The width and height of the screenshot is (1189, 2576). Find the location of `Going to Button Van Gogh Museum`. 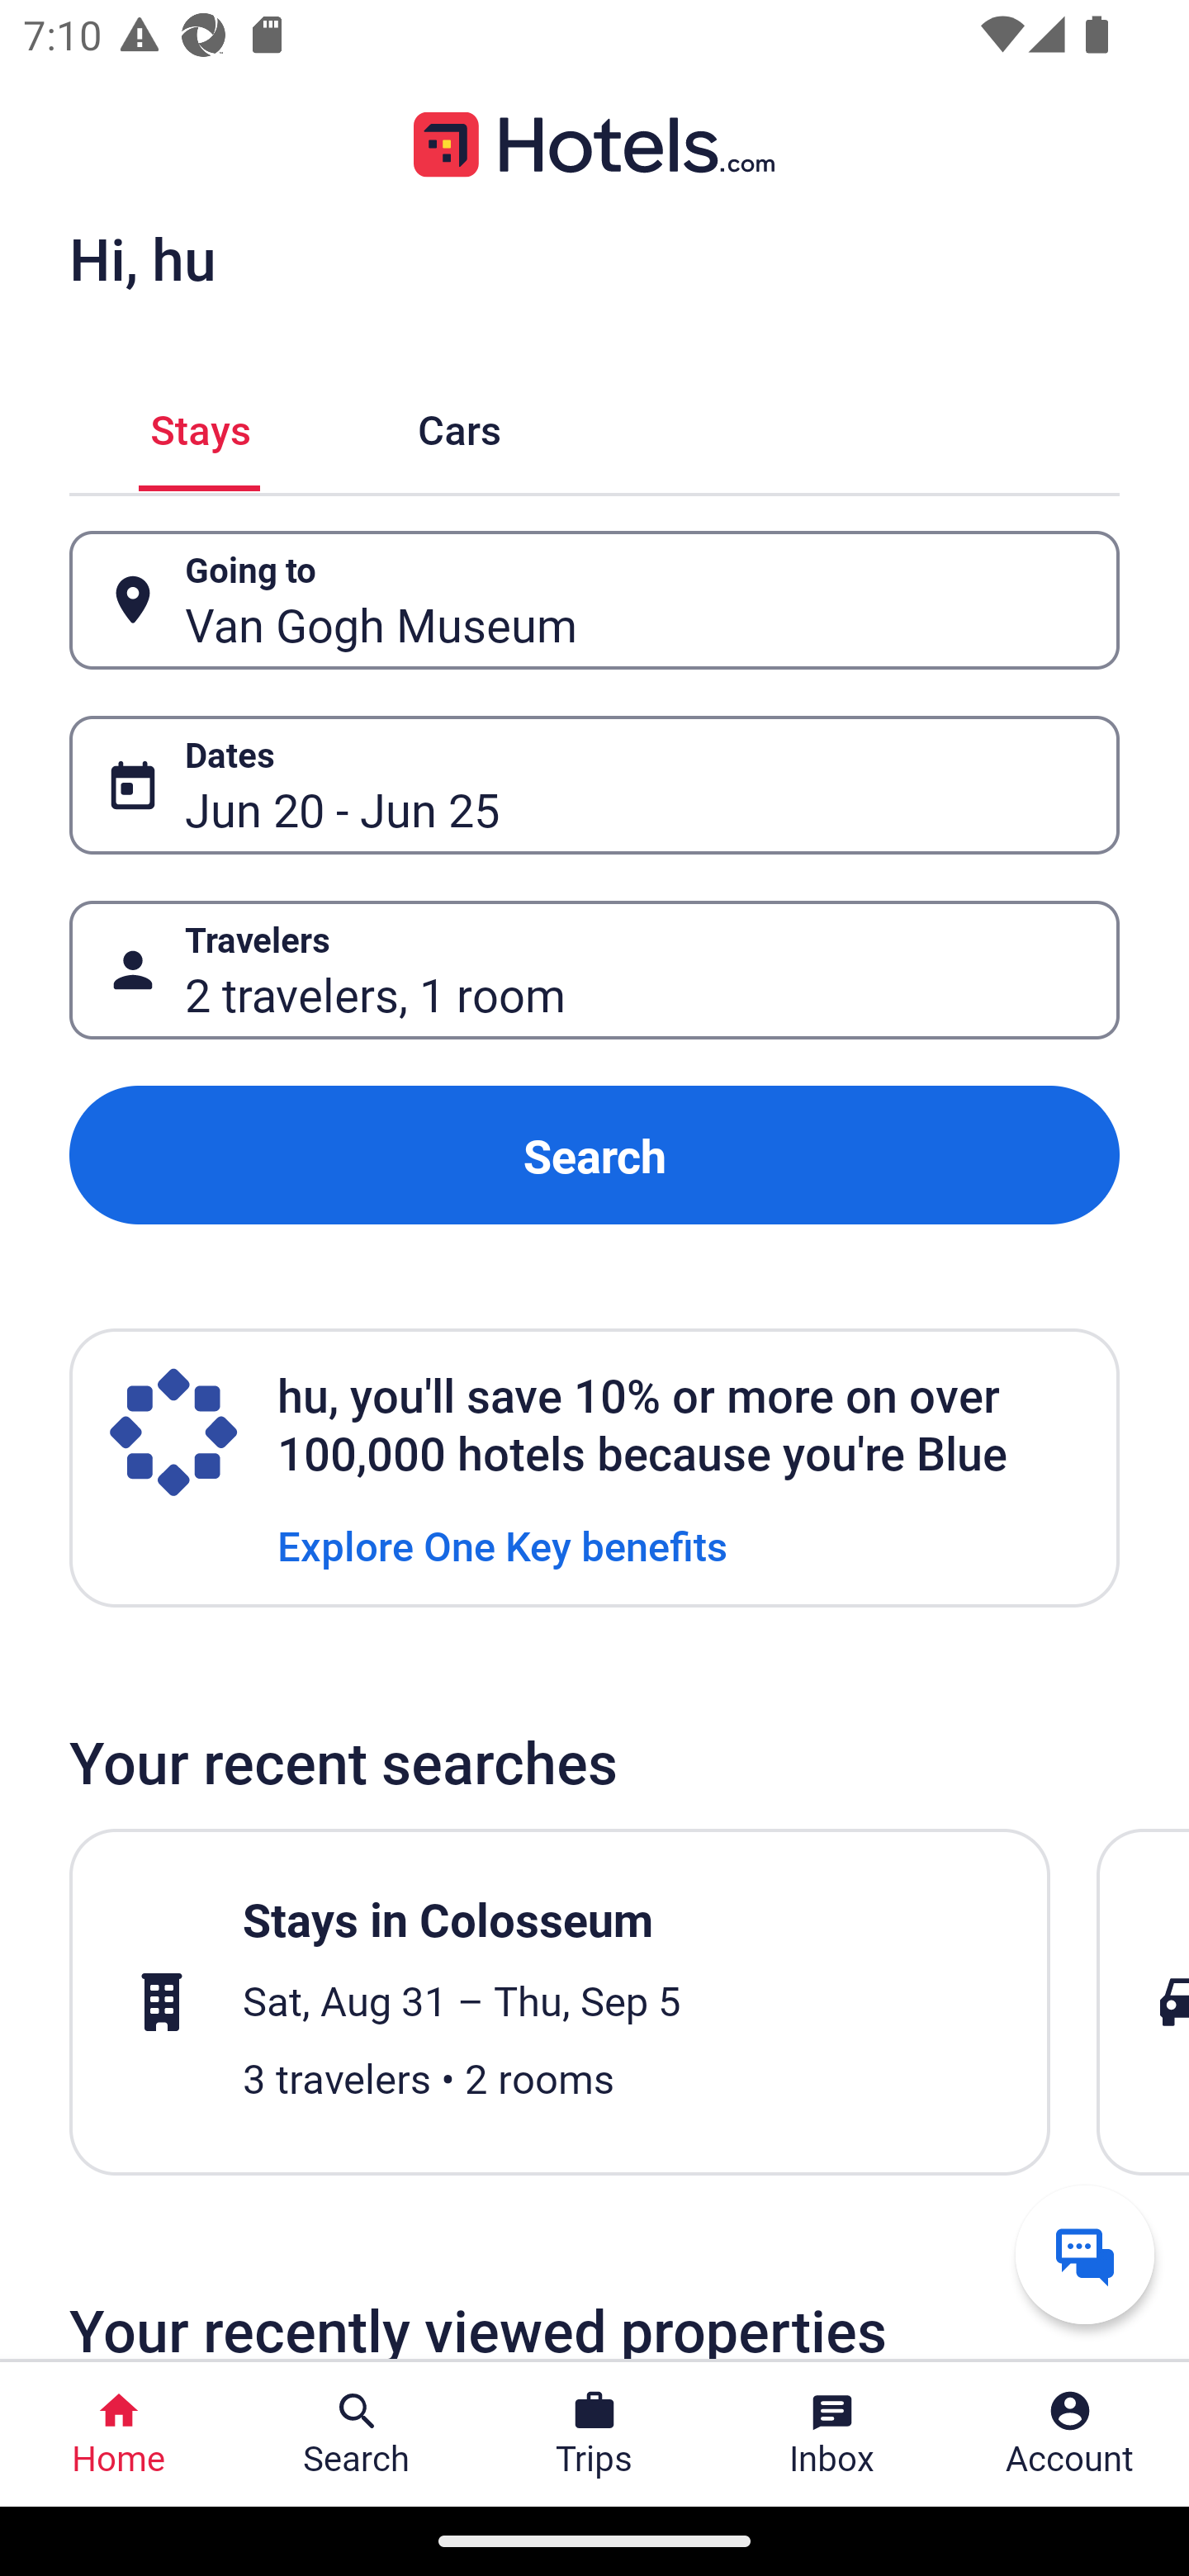

Going to Button Van Gogh Museum is located at coordinates (594, 599).